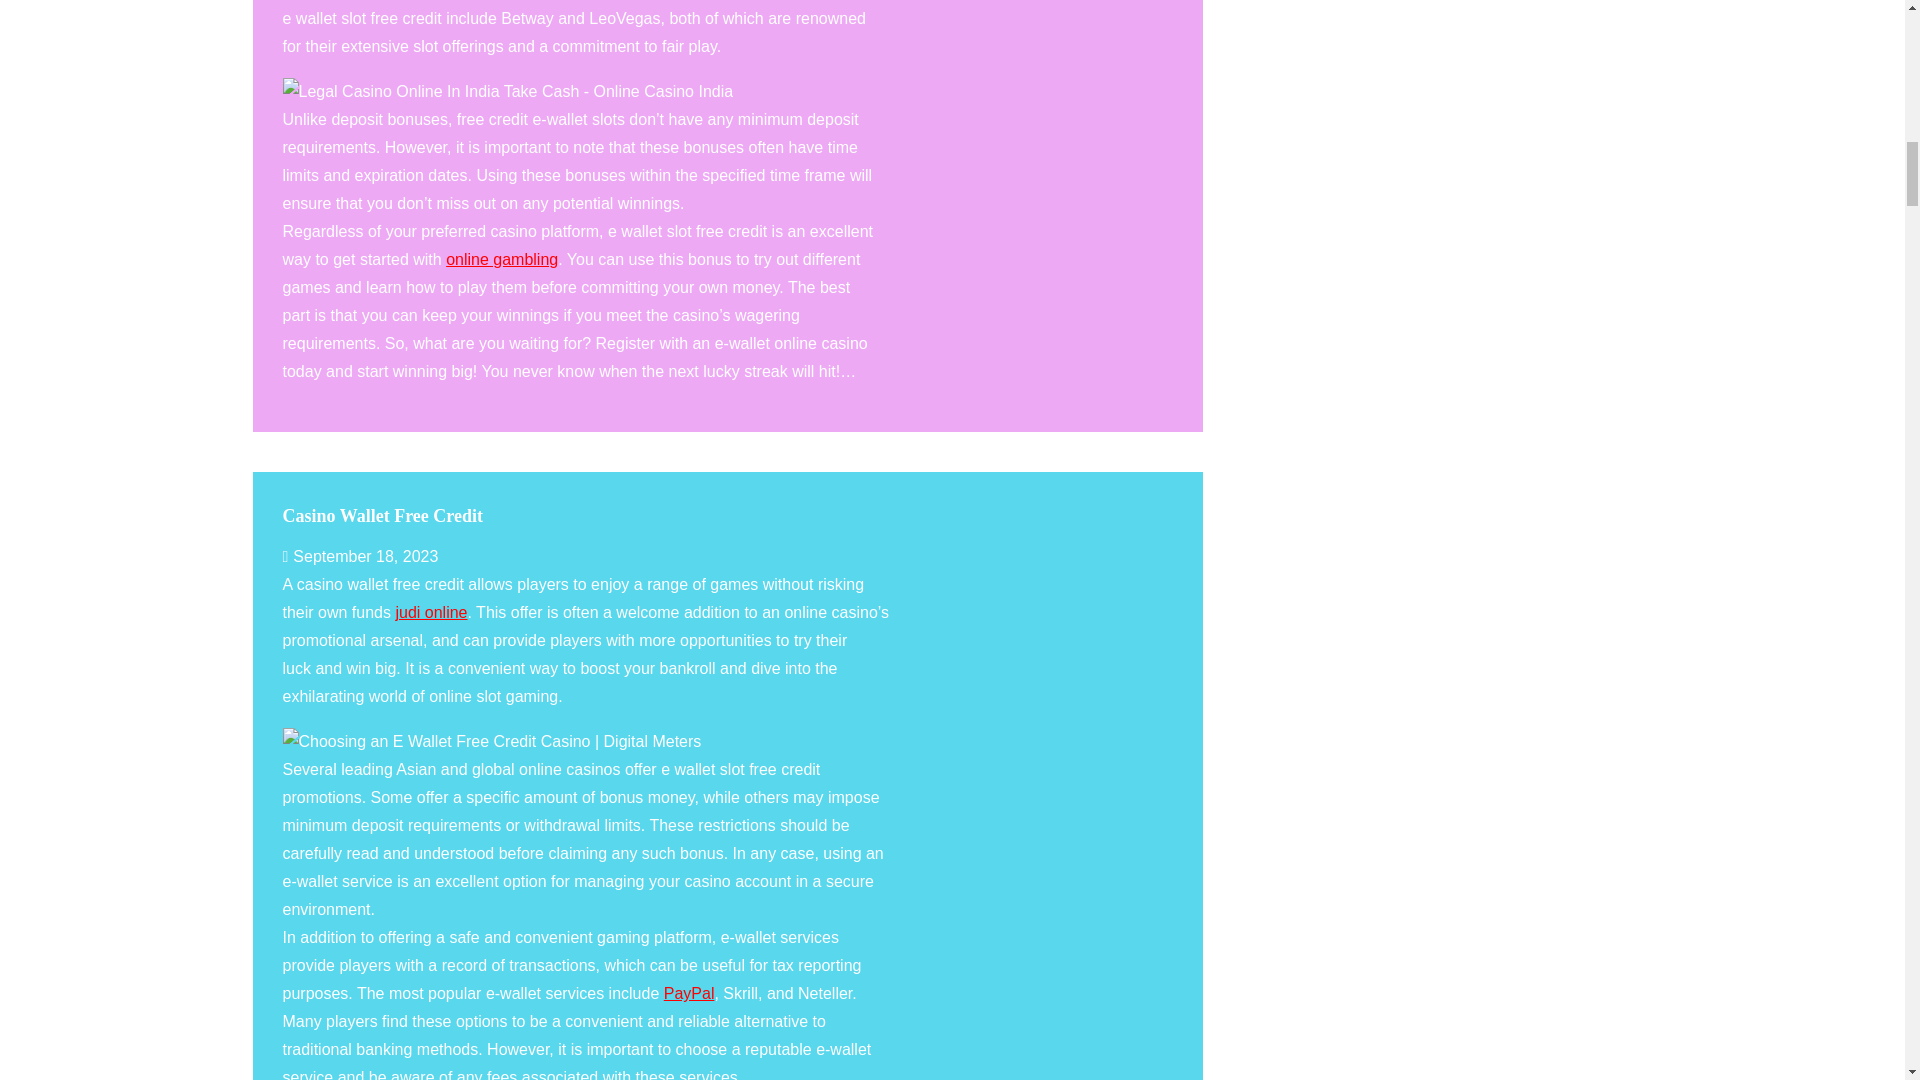 The width and height of the screenshot is (1920, 1080). Describe the element at coordinates (502, 258) in the screenshot. I see `online gambling` at that location.